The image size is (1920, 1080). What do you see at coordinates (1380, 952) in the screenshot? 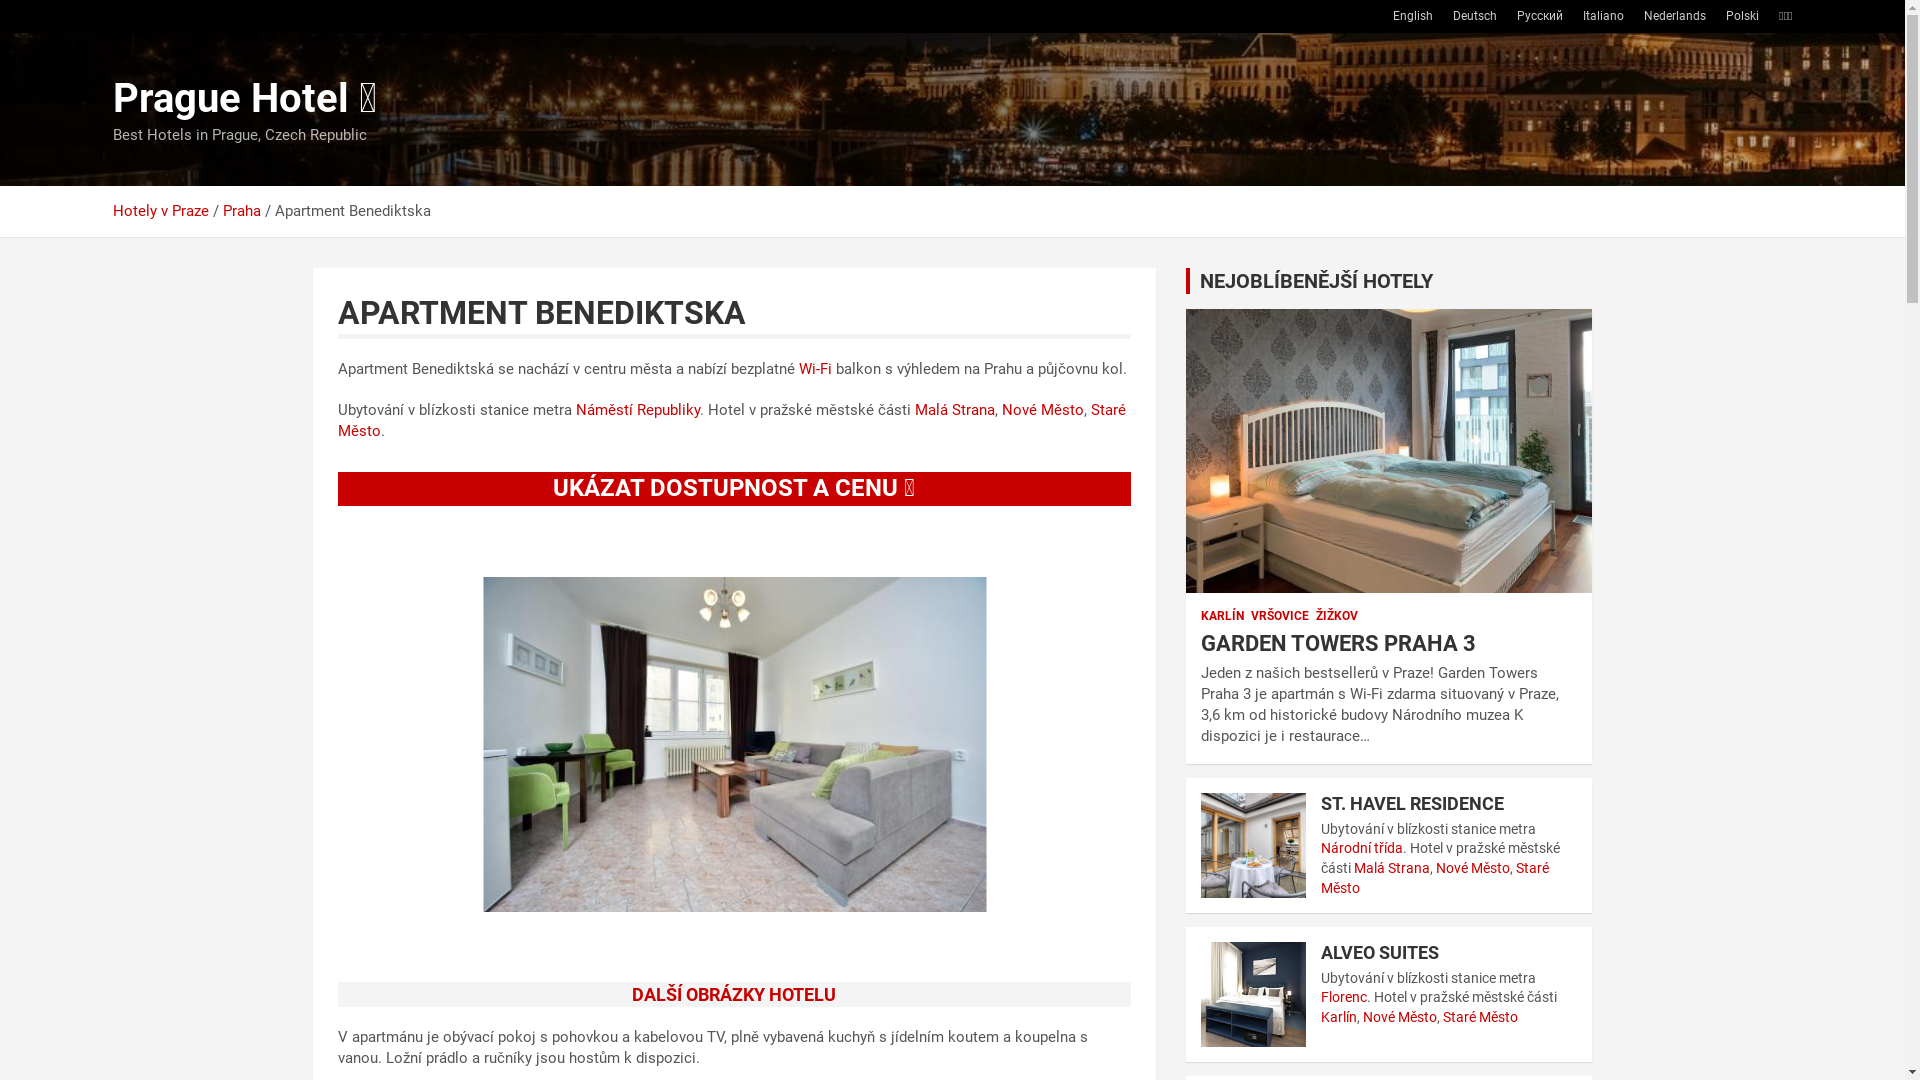
I see `ALVEO SUITES` at bounding box center [1380, 952].